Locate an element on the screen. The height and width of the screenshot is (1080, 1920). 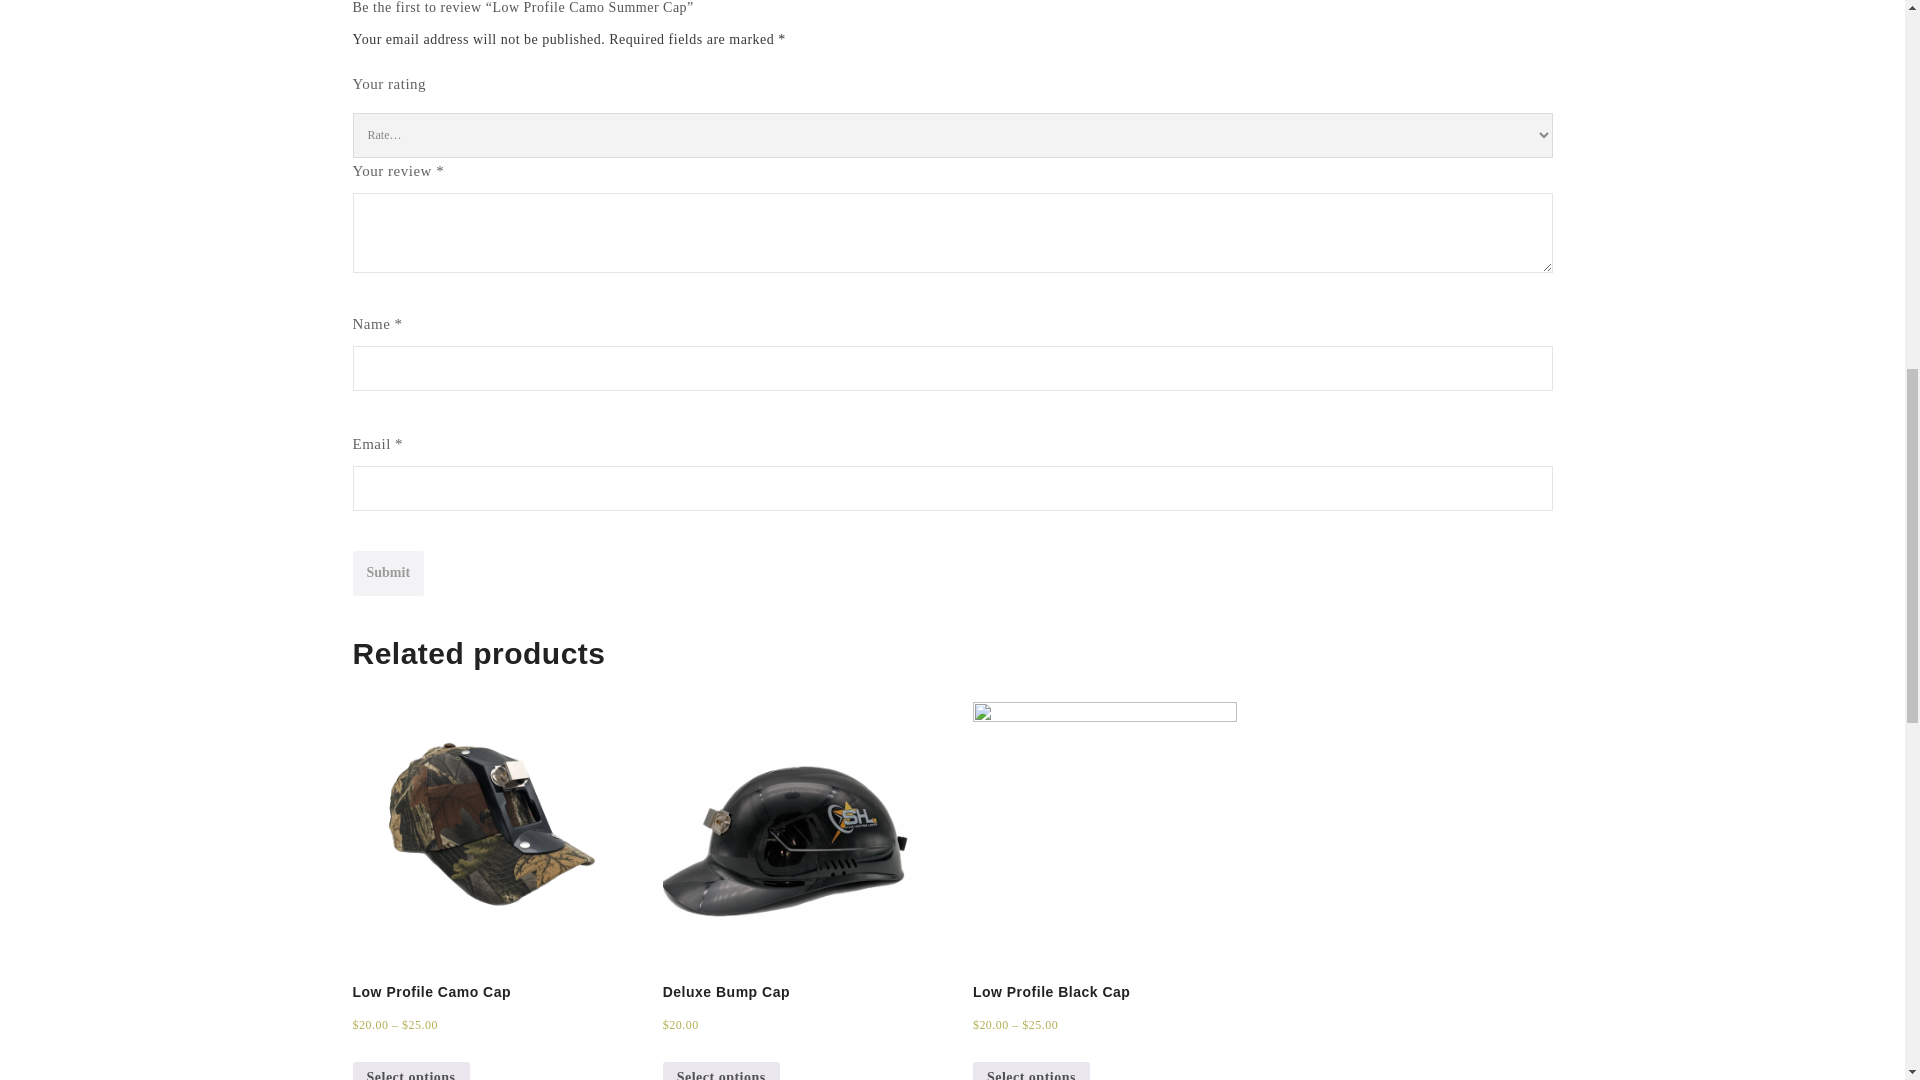
Select options is located at coordinates (720, 1070).